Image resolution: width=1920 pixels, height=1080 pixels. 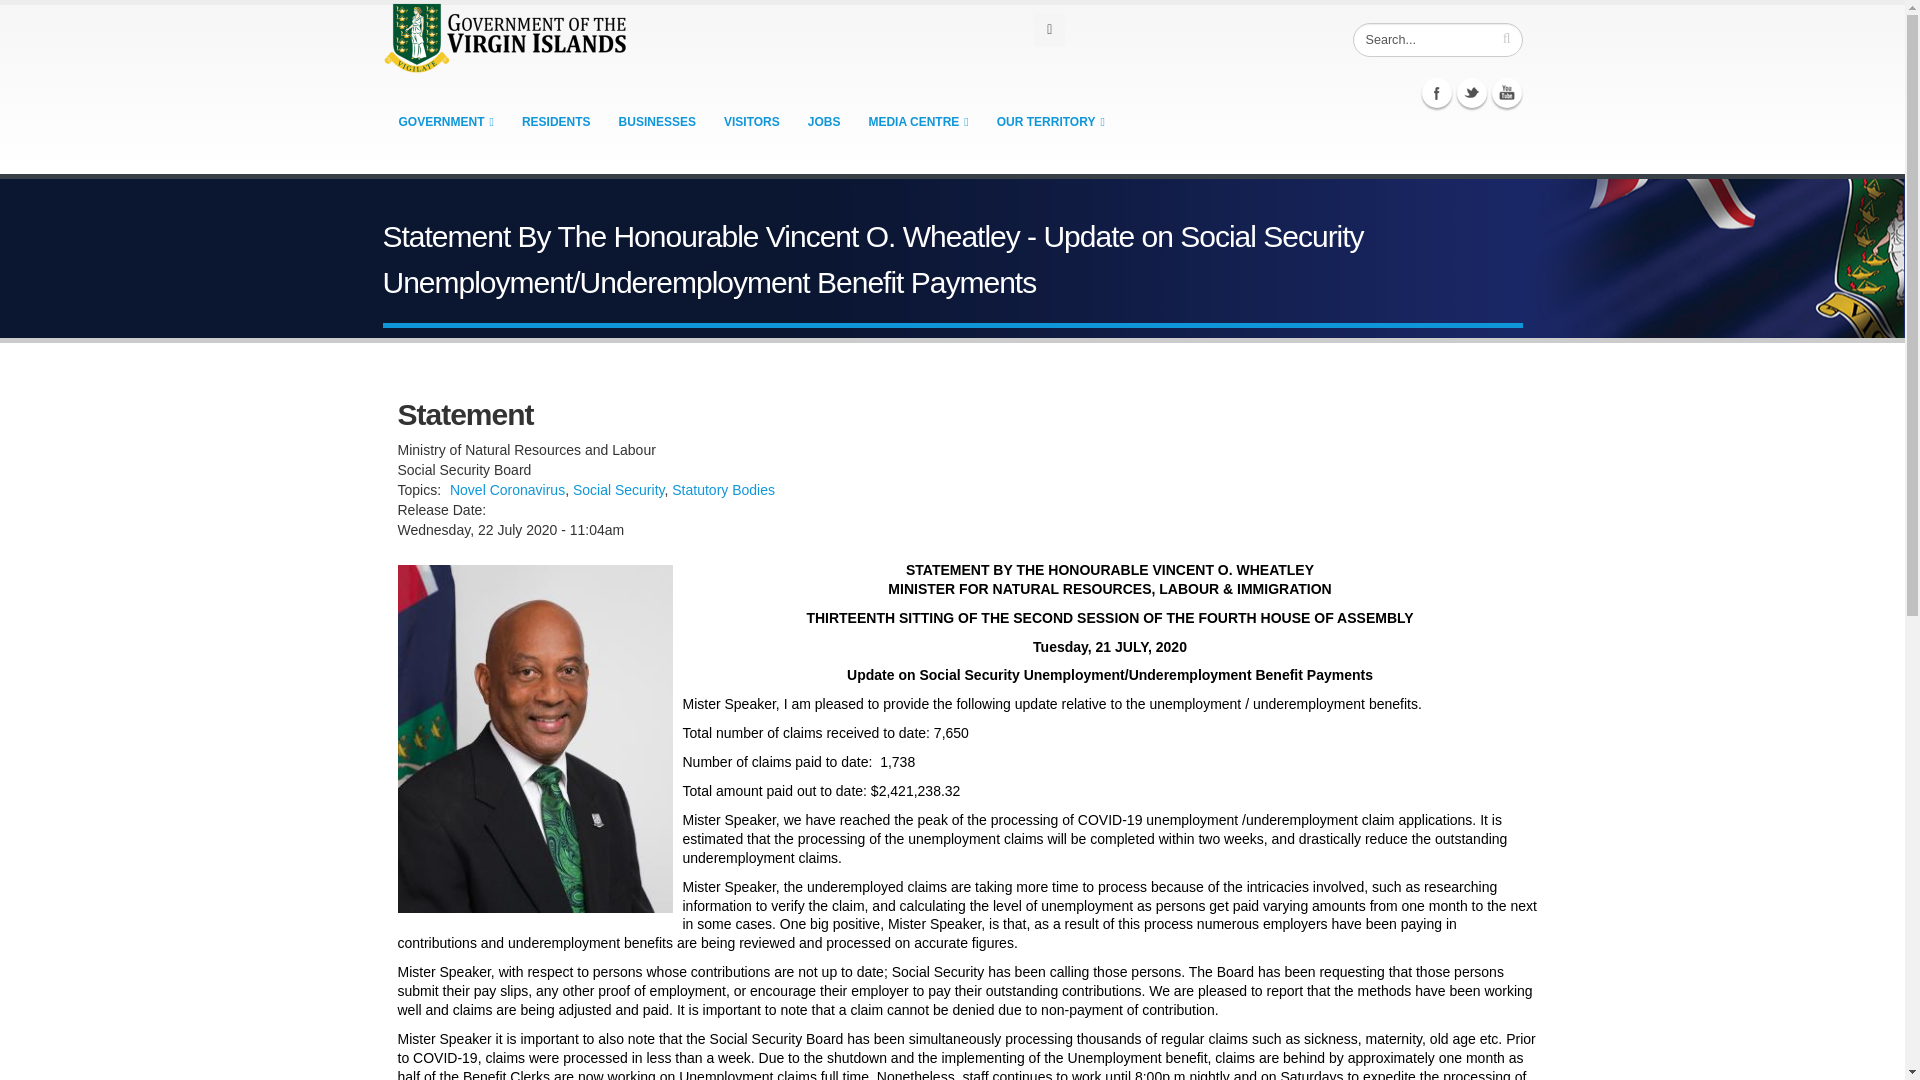 I want to click on MEDIA CENTRE, so click(x=918, y=121).